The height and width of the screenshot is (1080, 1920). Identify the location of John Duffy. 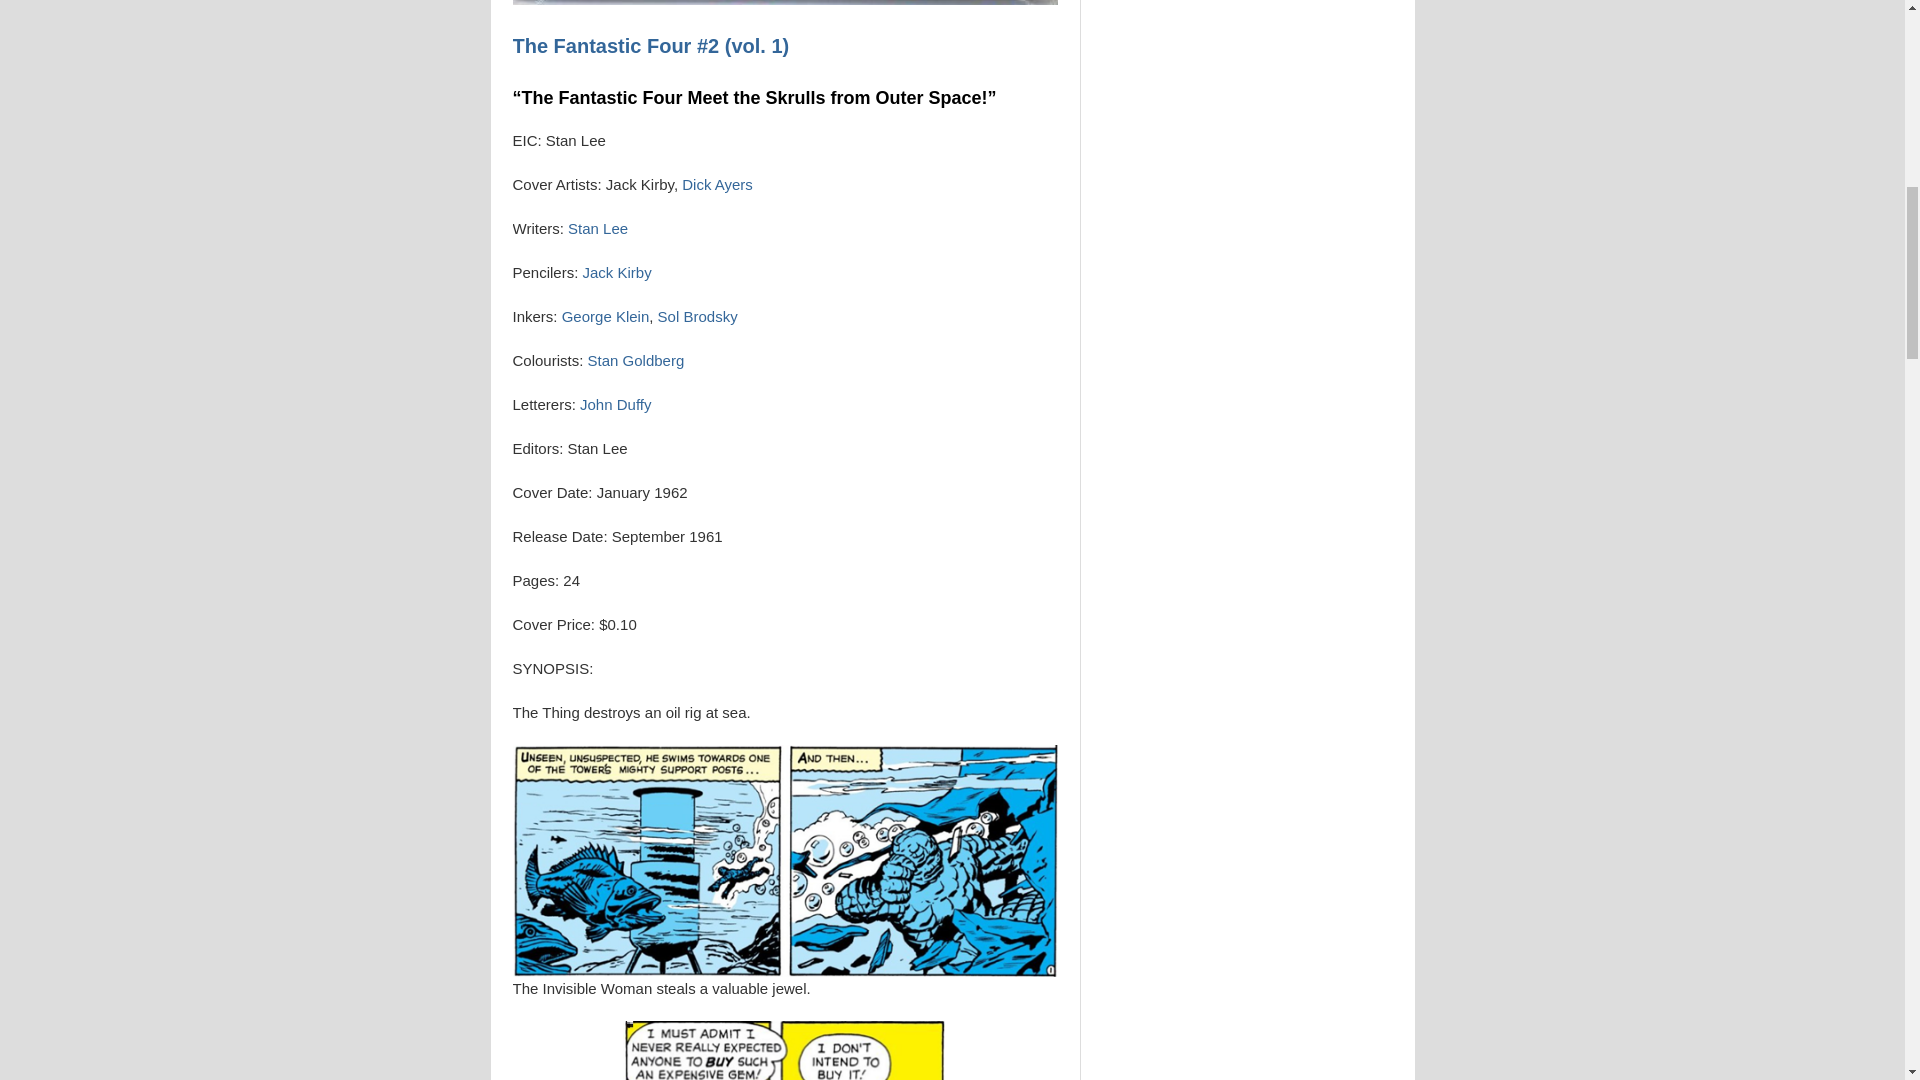
(614, 404).